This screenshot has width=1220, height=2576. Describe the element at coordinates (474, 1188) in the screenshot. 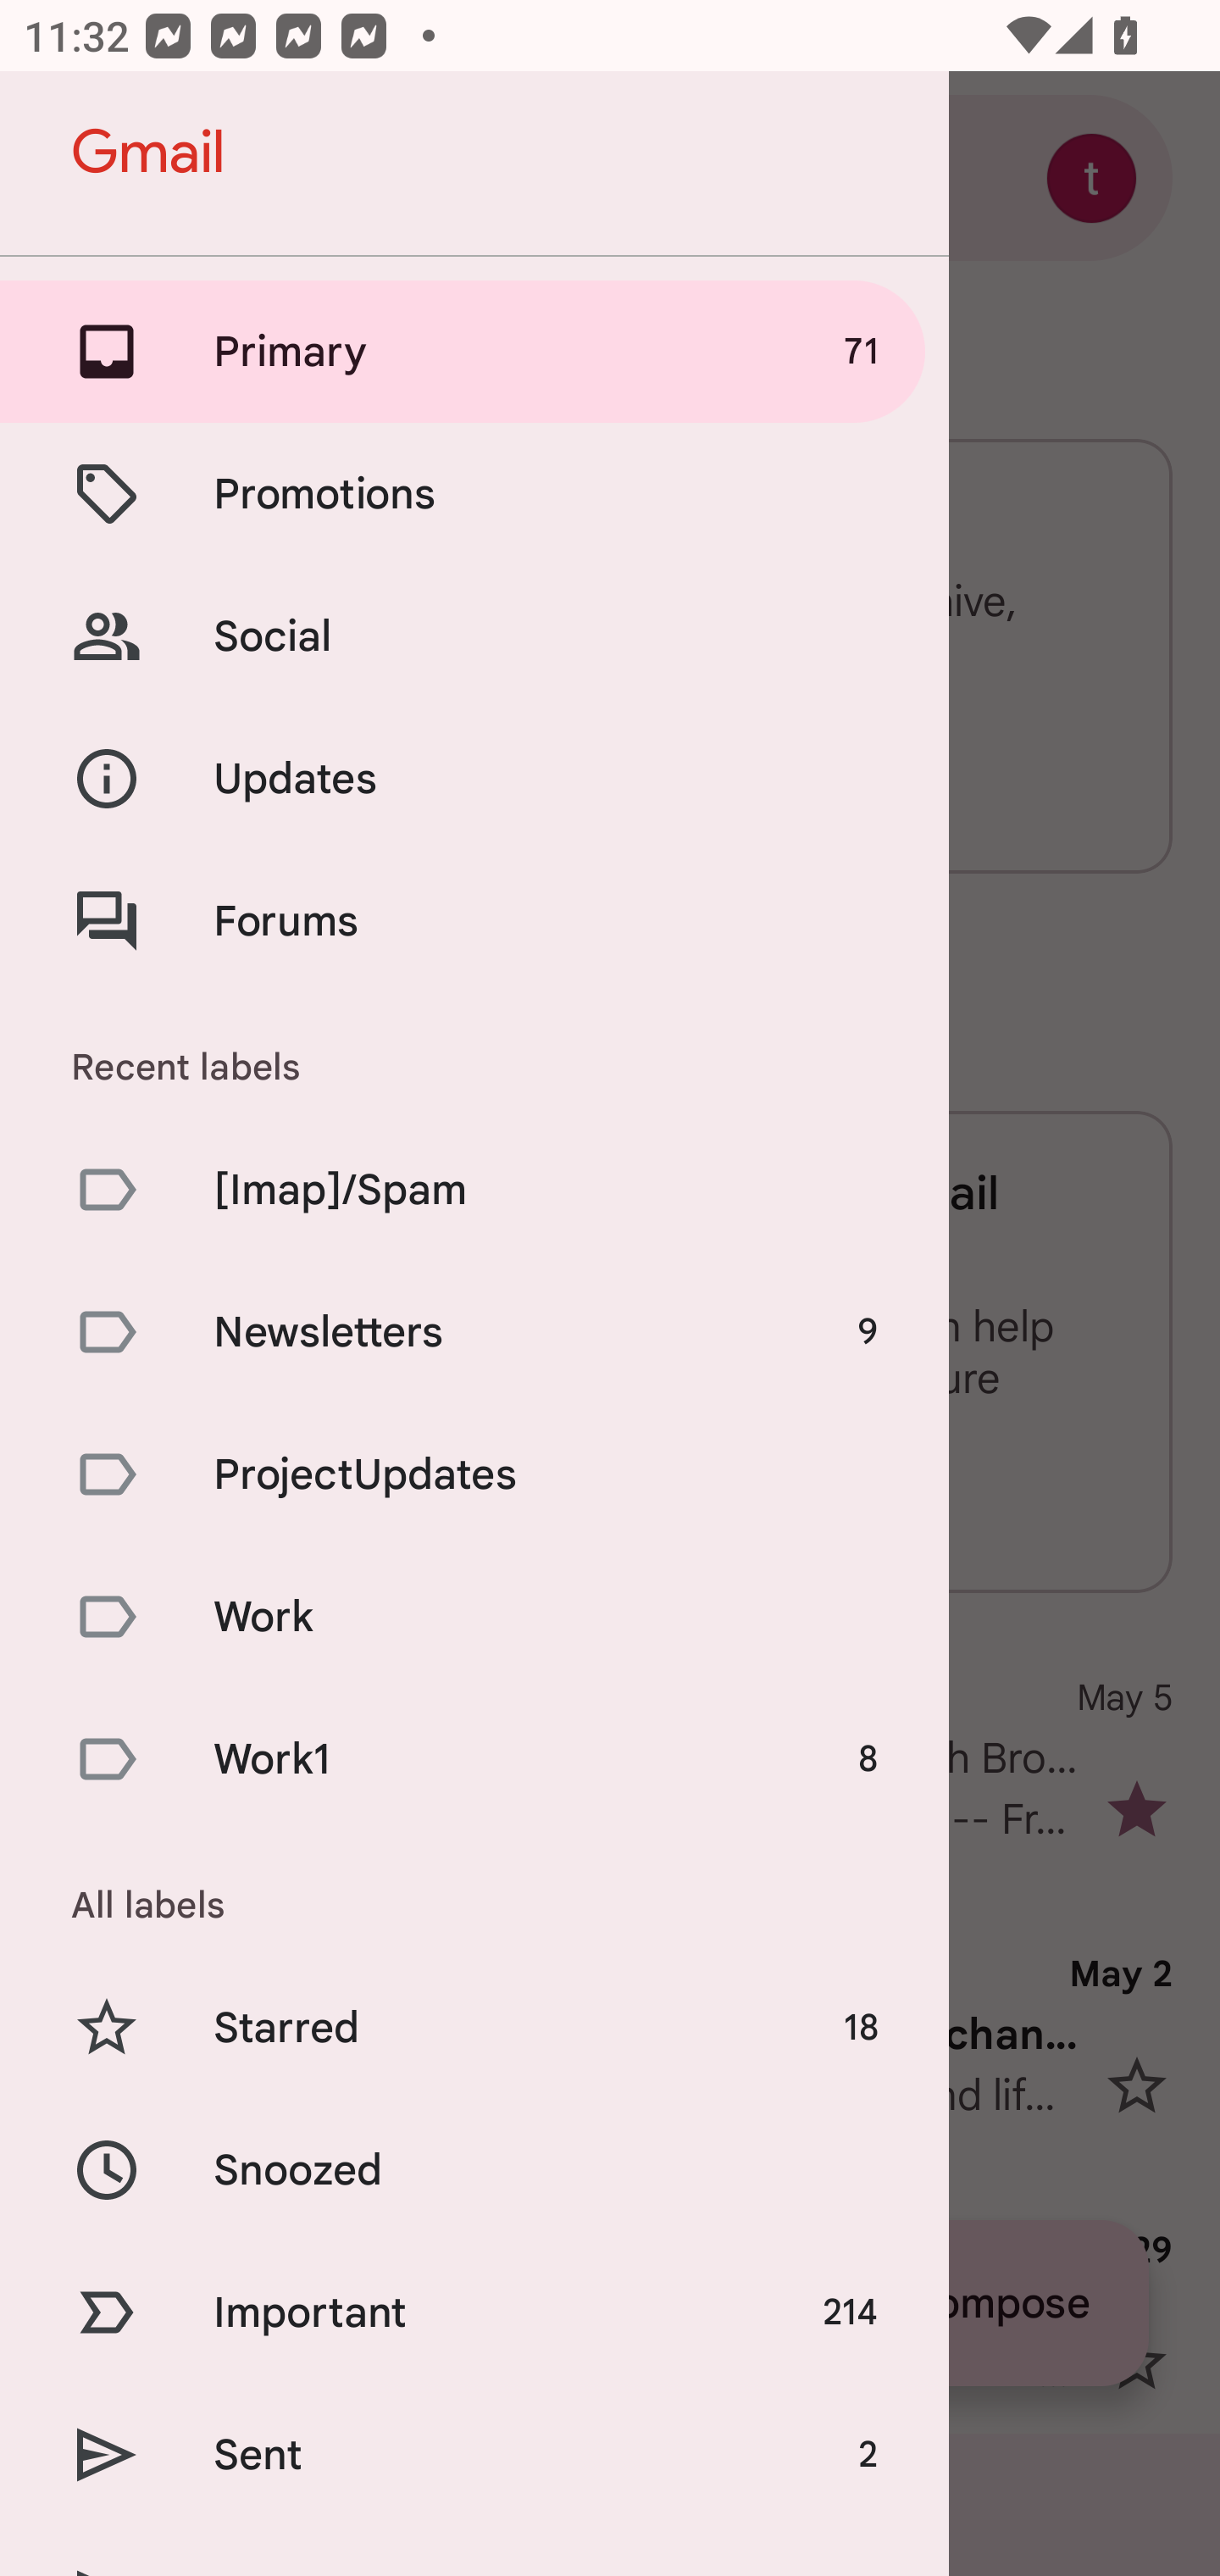

I see `[Imap]/Spam` at that location.